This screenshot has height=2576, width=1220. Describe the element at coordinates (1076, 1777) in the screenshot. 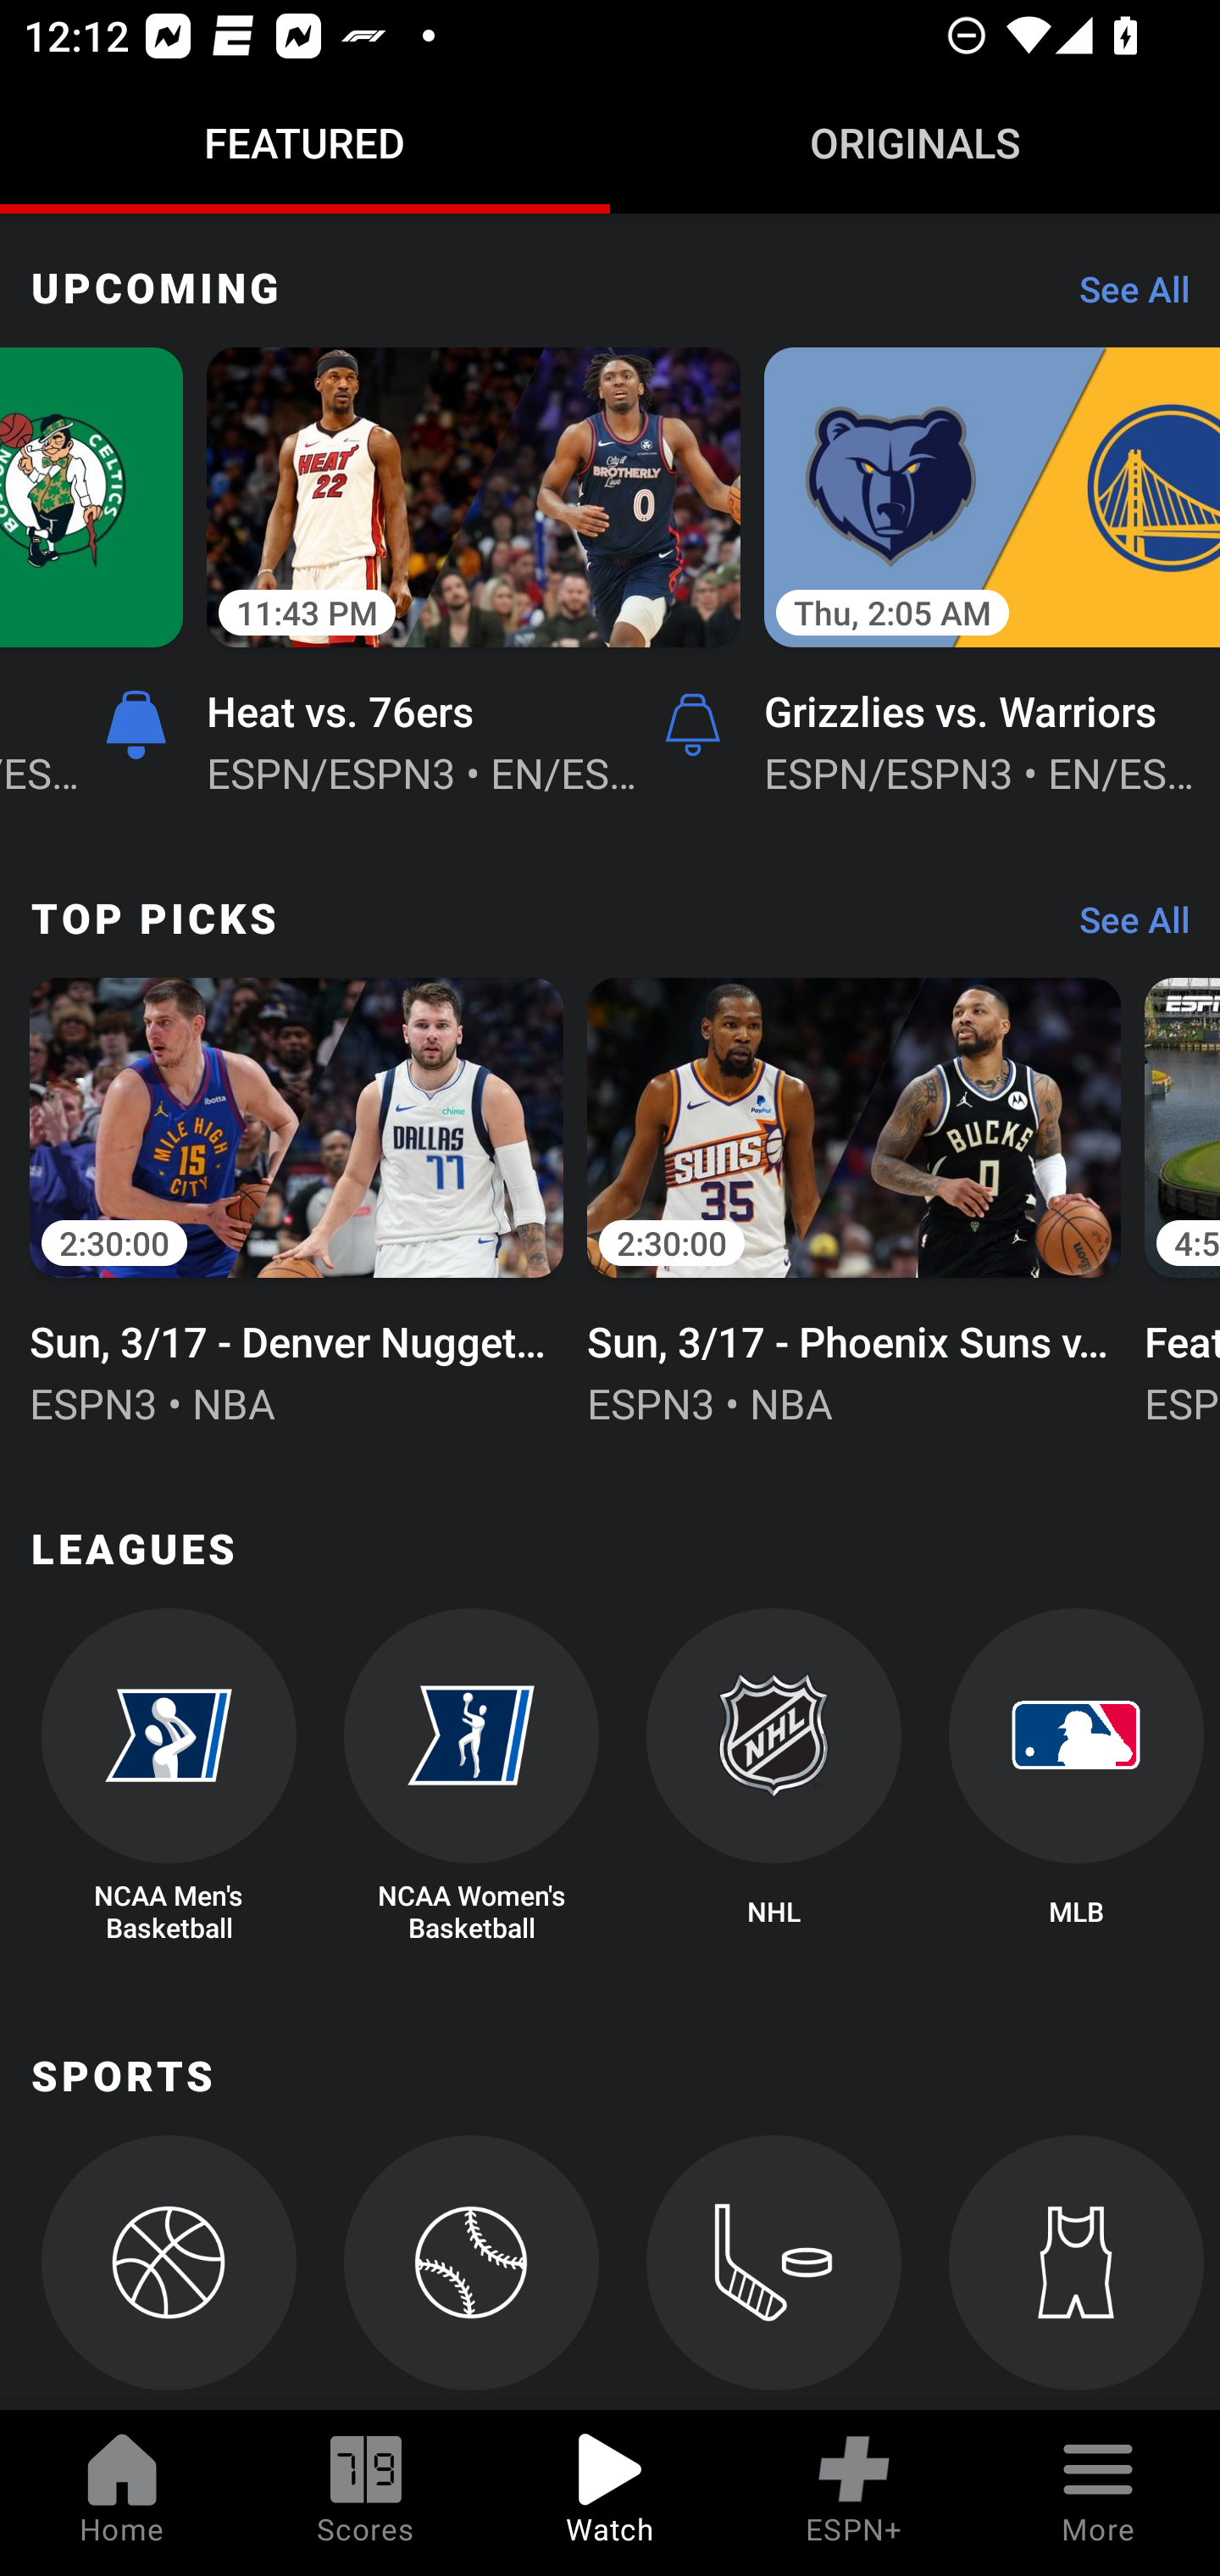

I see `MLB` at that location.